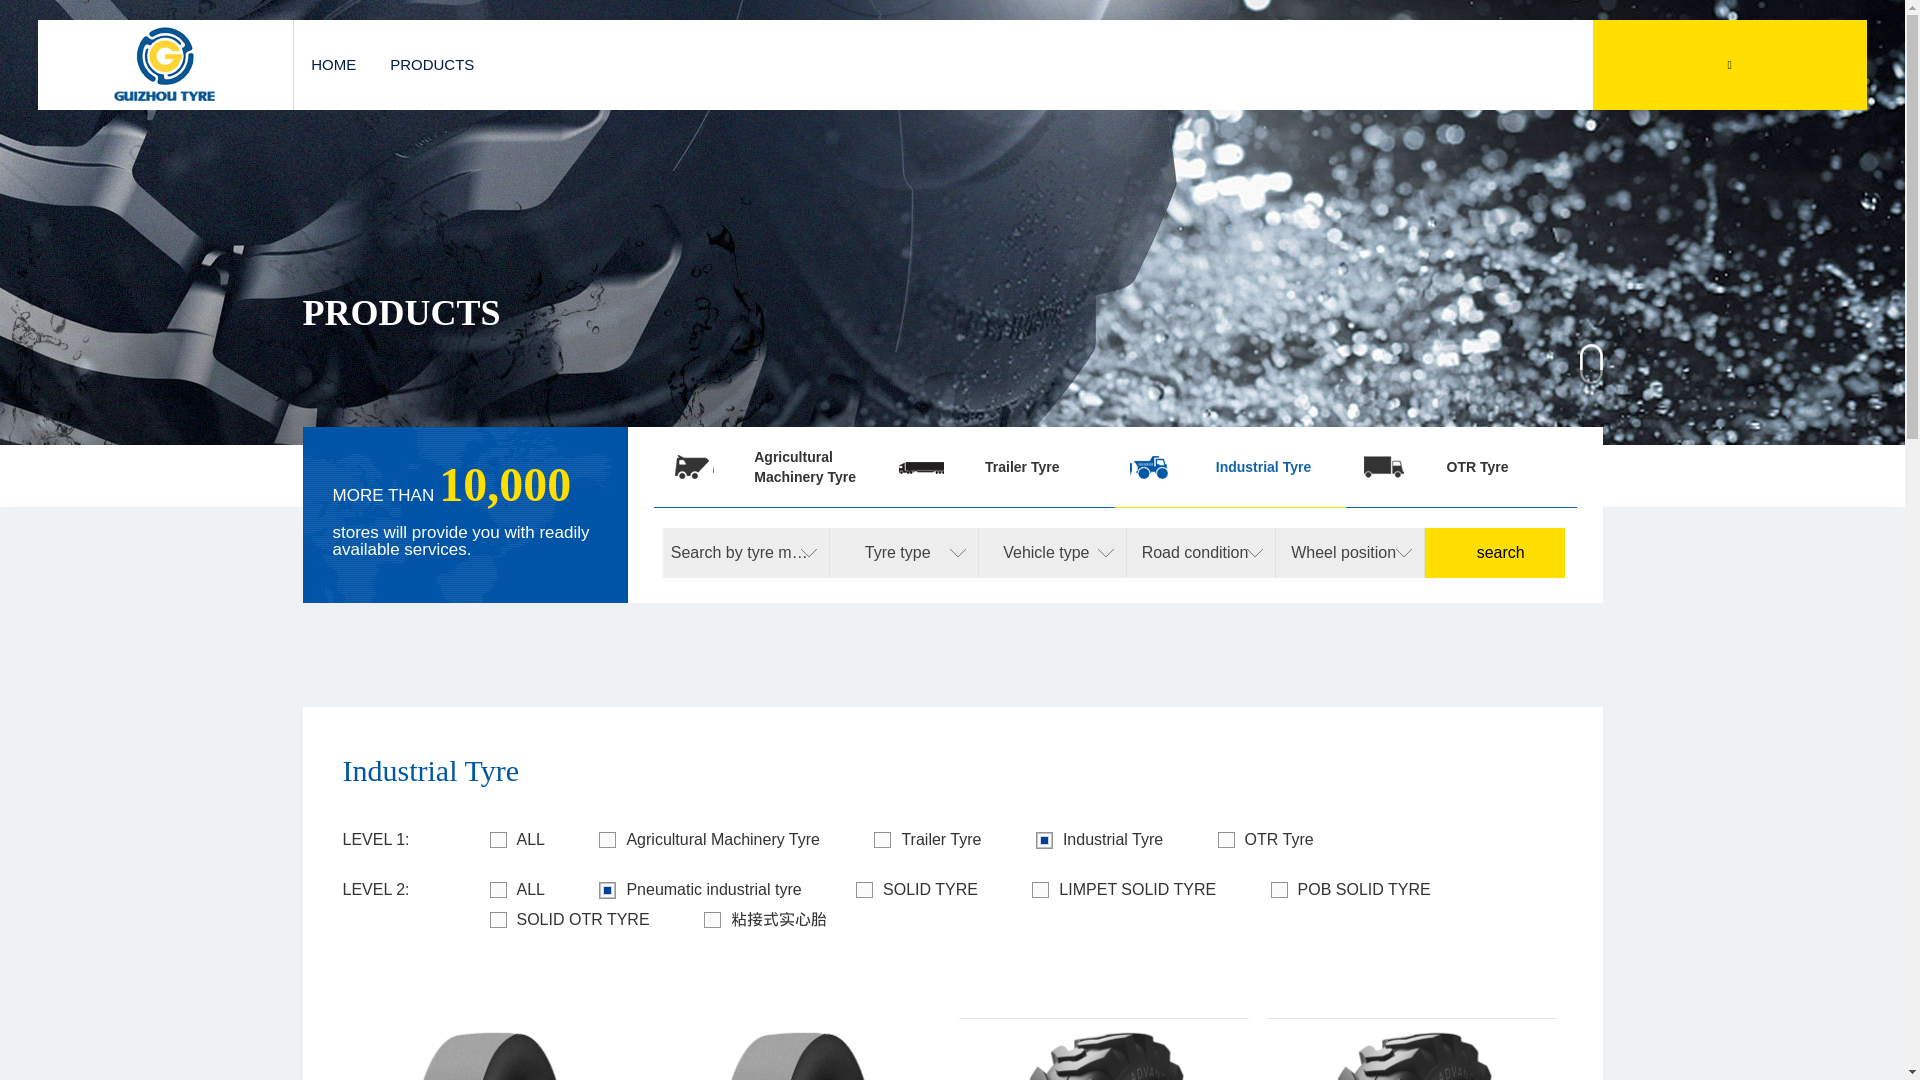 This screenshot has width=1920, height=1080. Describe the element at coordinates (709, 840) in the screenshot. I see `Agricultural Machinery Tyre` at that location.